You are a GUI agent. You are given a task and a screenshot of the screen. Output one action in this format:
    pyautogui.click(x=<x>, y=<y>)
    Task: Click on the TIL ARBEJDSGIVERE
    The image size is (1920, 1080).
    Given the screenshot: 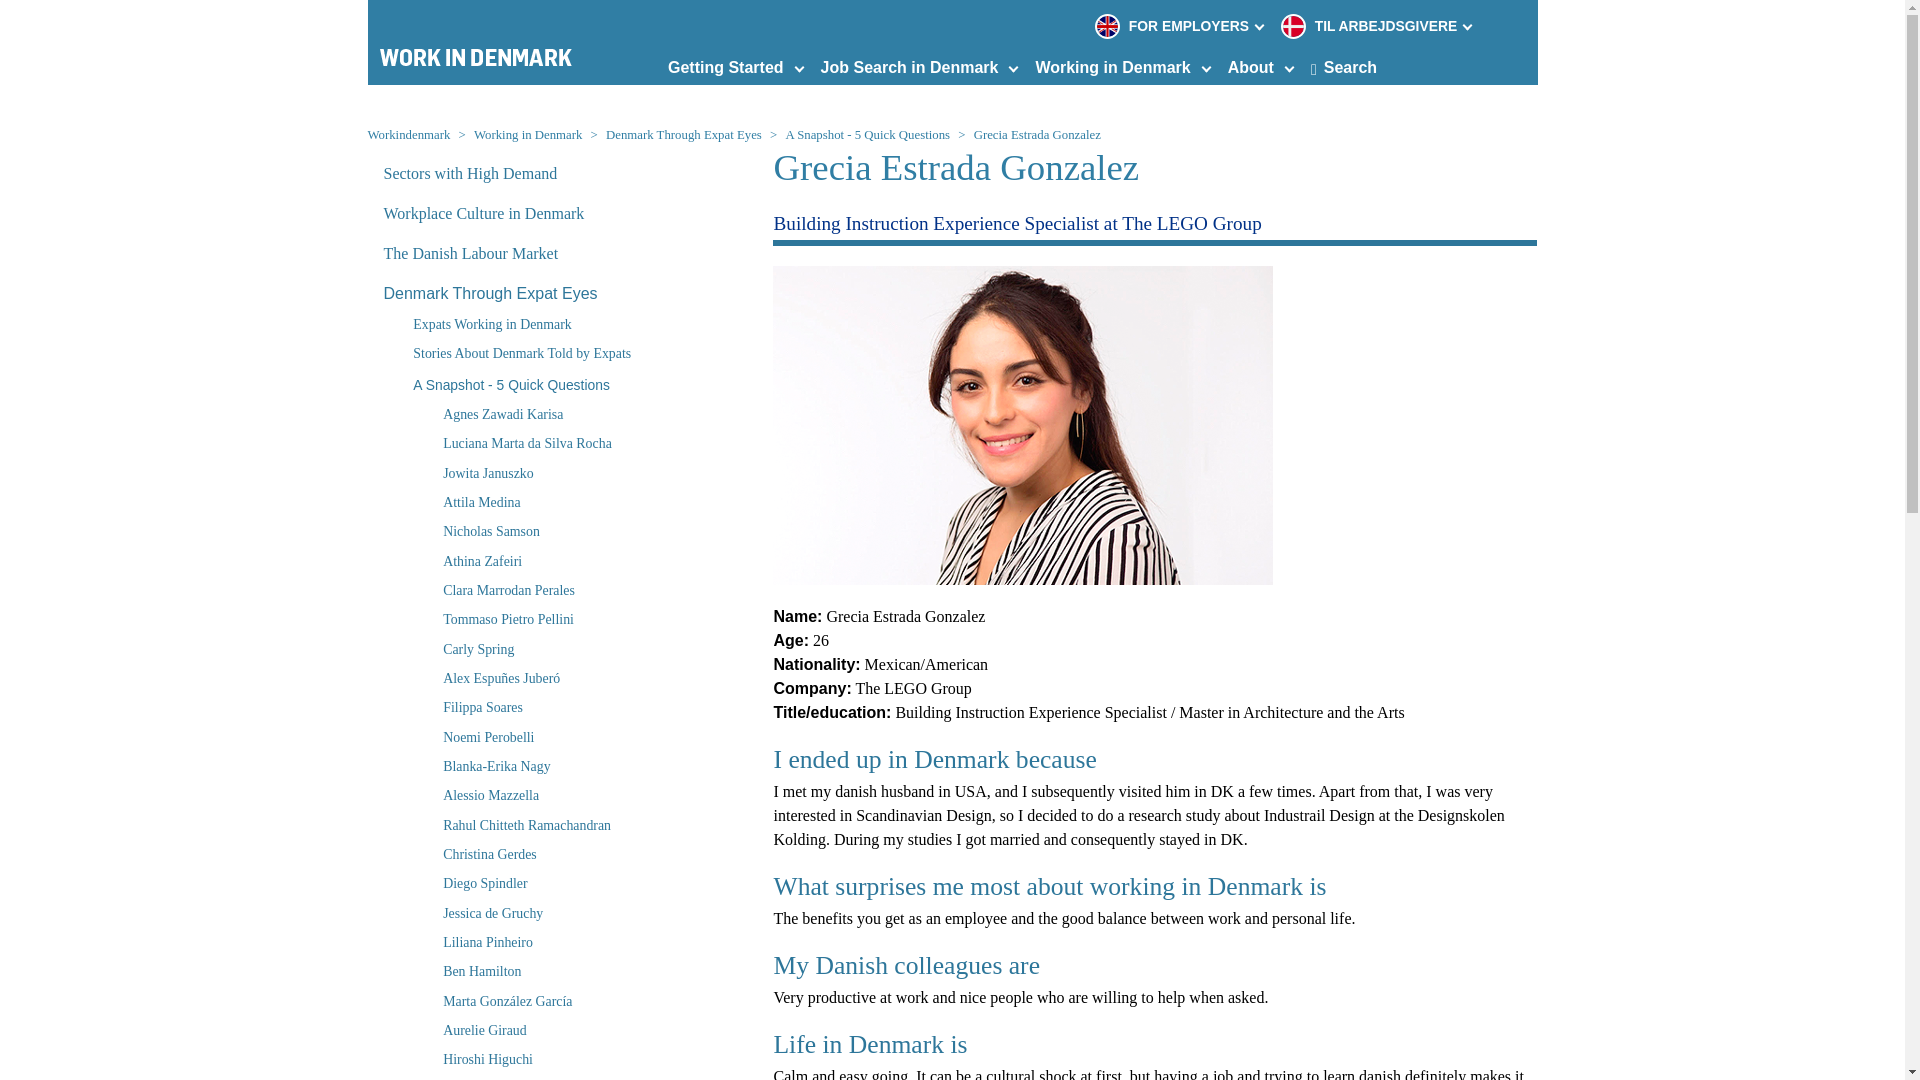 What is the action you would take?
    pyautogui.click(x=1370, y=26)
    